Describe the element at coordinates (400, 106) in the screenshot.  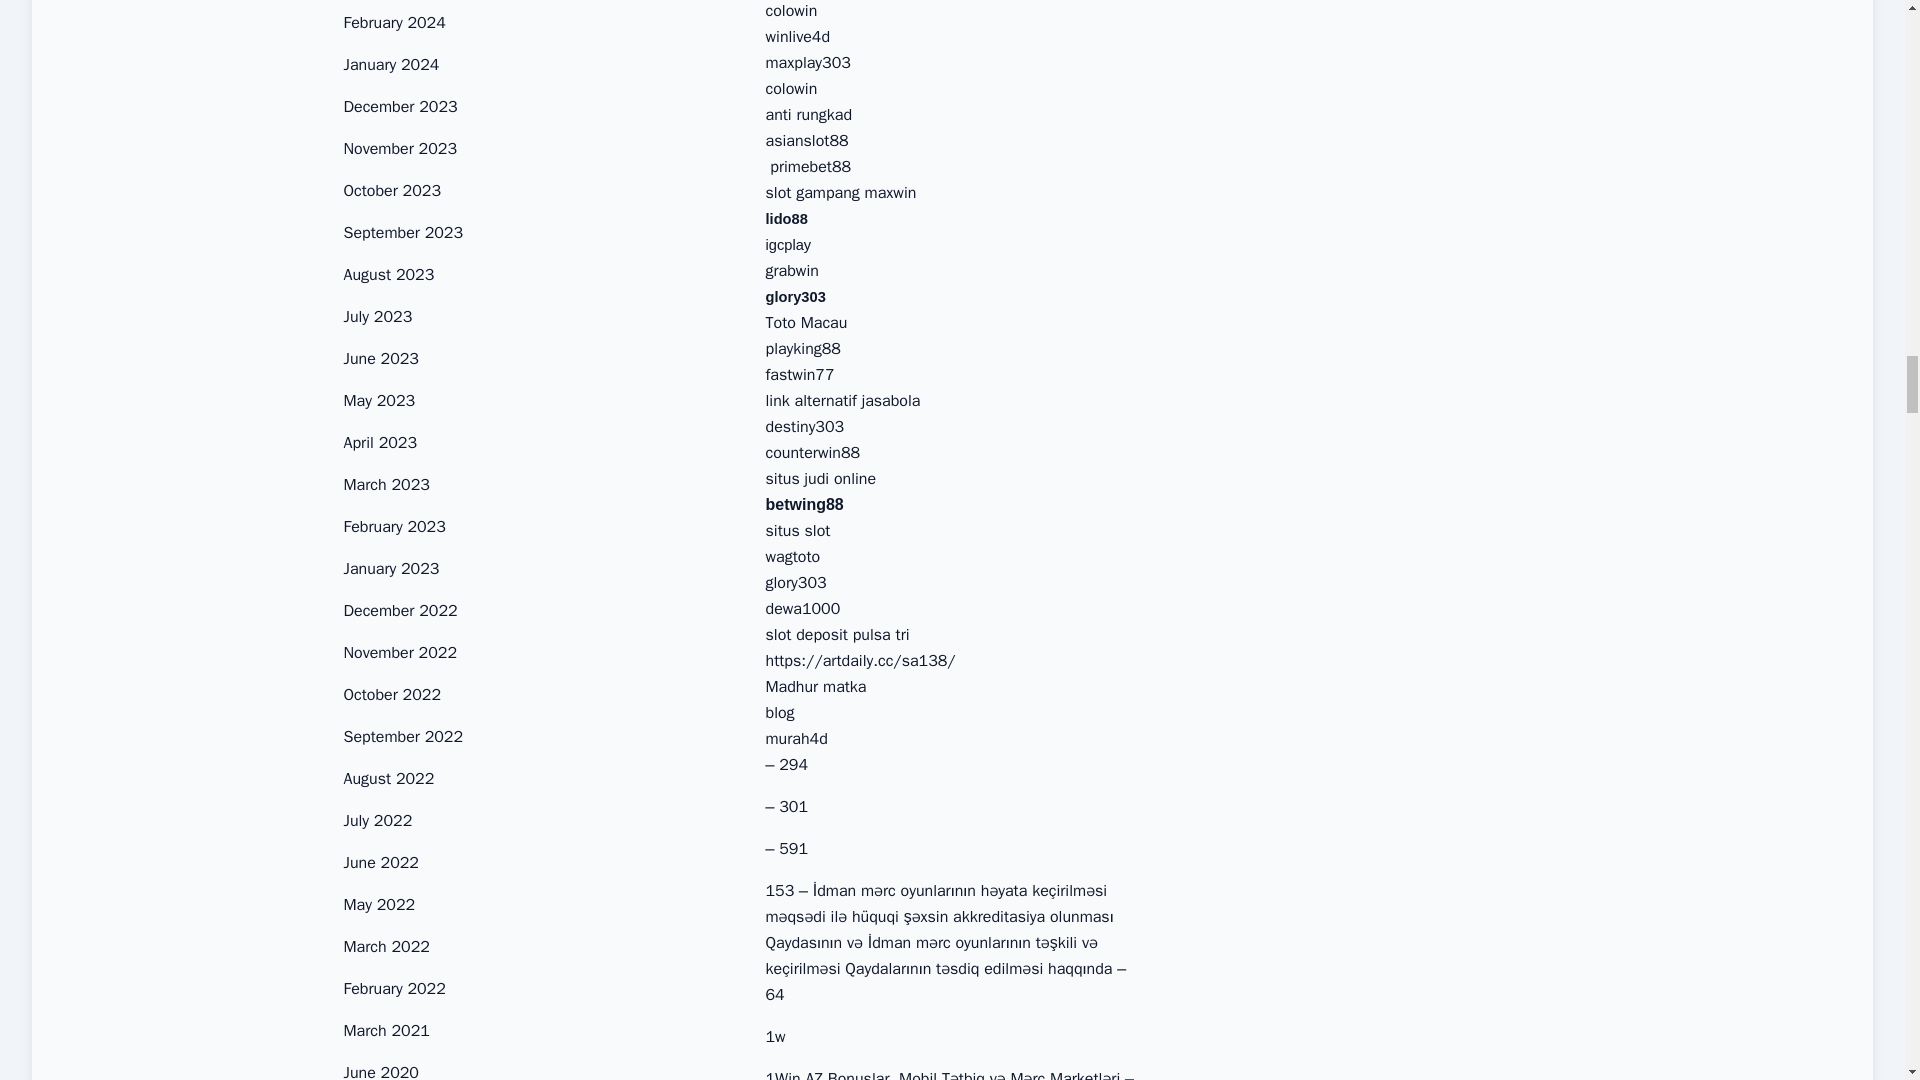
I see `December 2023` at that location.